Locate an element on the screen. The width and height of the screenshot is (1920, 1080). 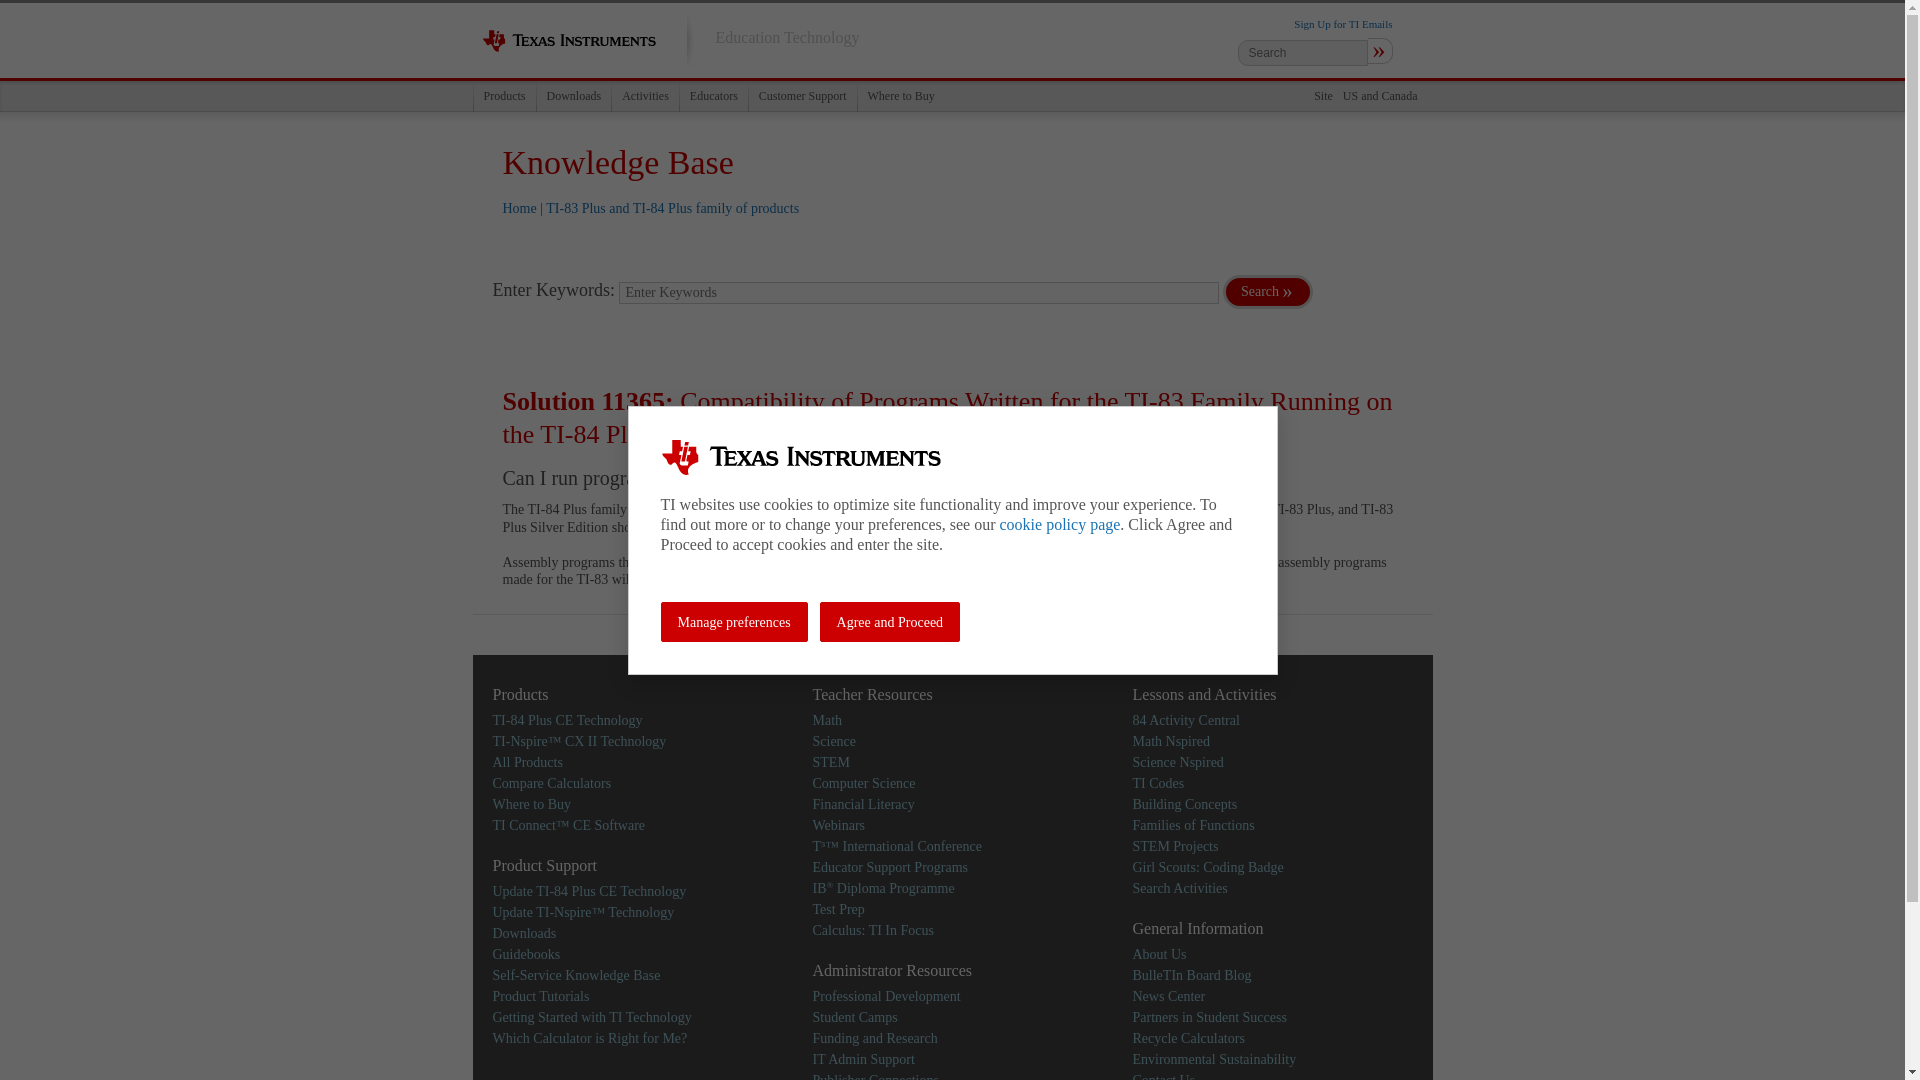
Compare Calculators is located at coordinates (550, 783).